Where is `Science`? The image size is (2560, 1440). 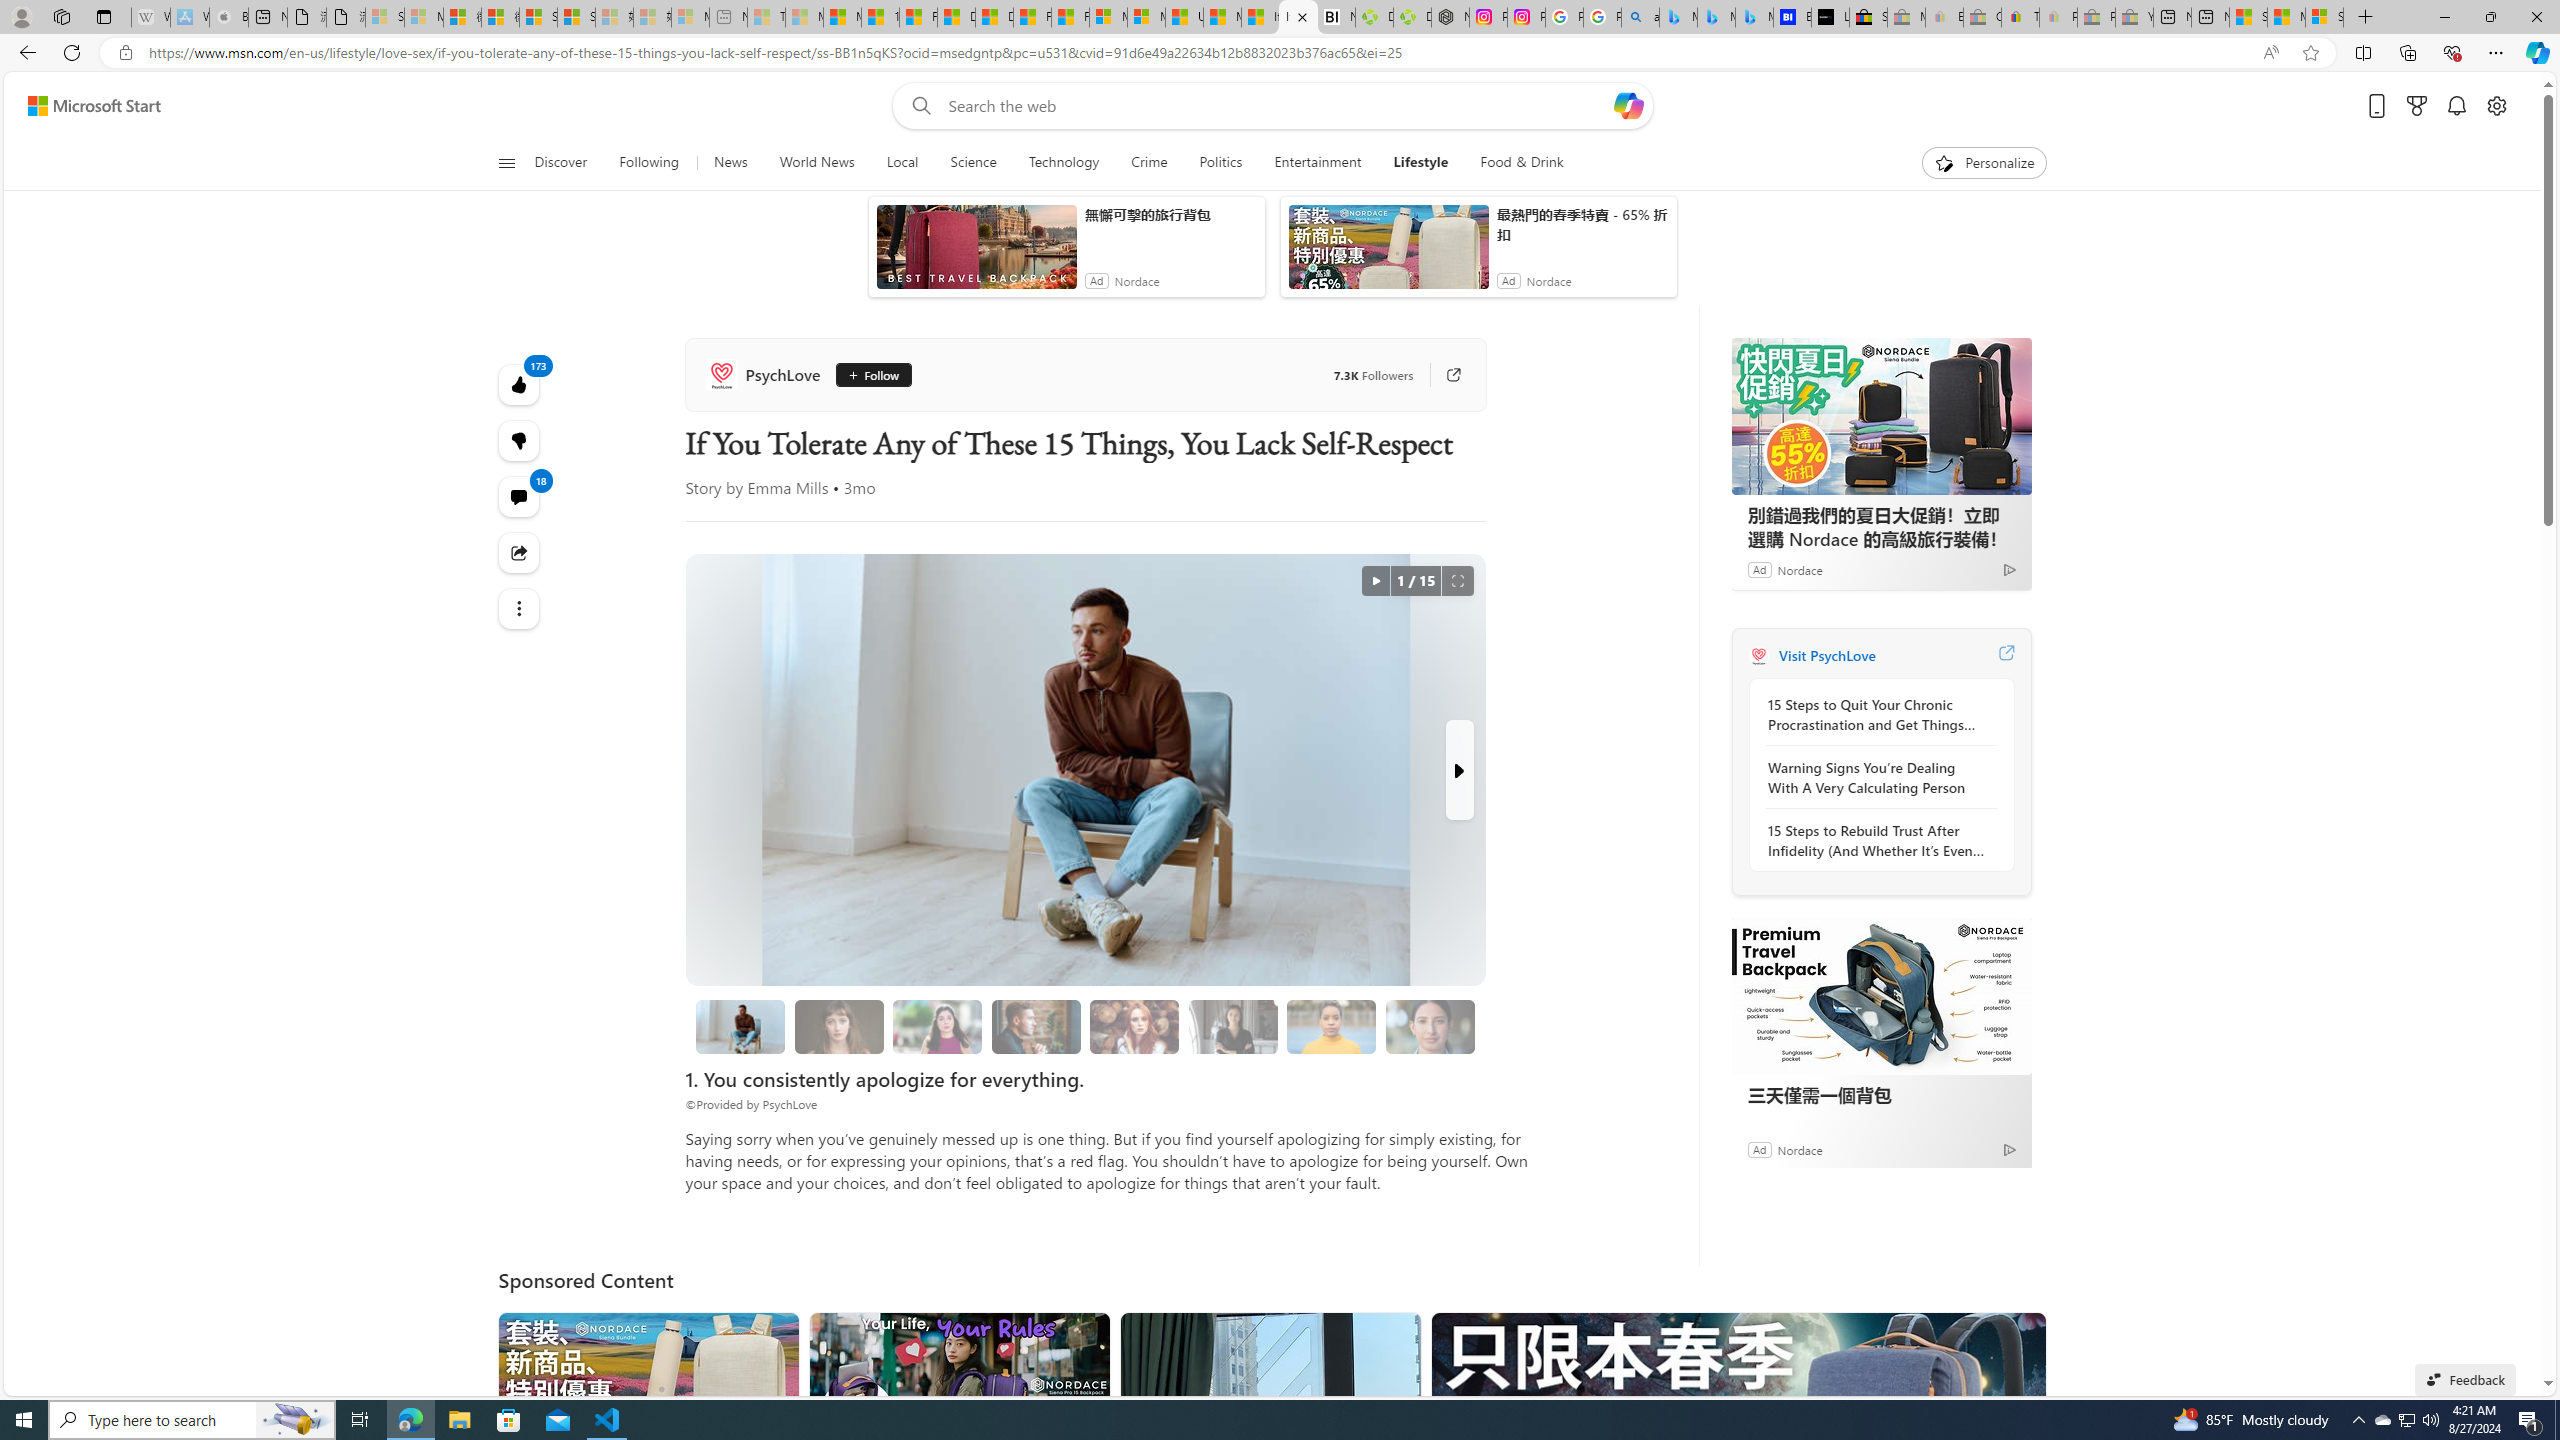 Science is located at coordinates (974, 163).